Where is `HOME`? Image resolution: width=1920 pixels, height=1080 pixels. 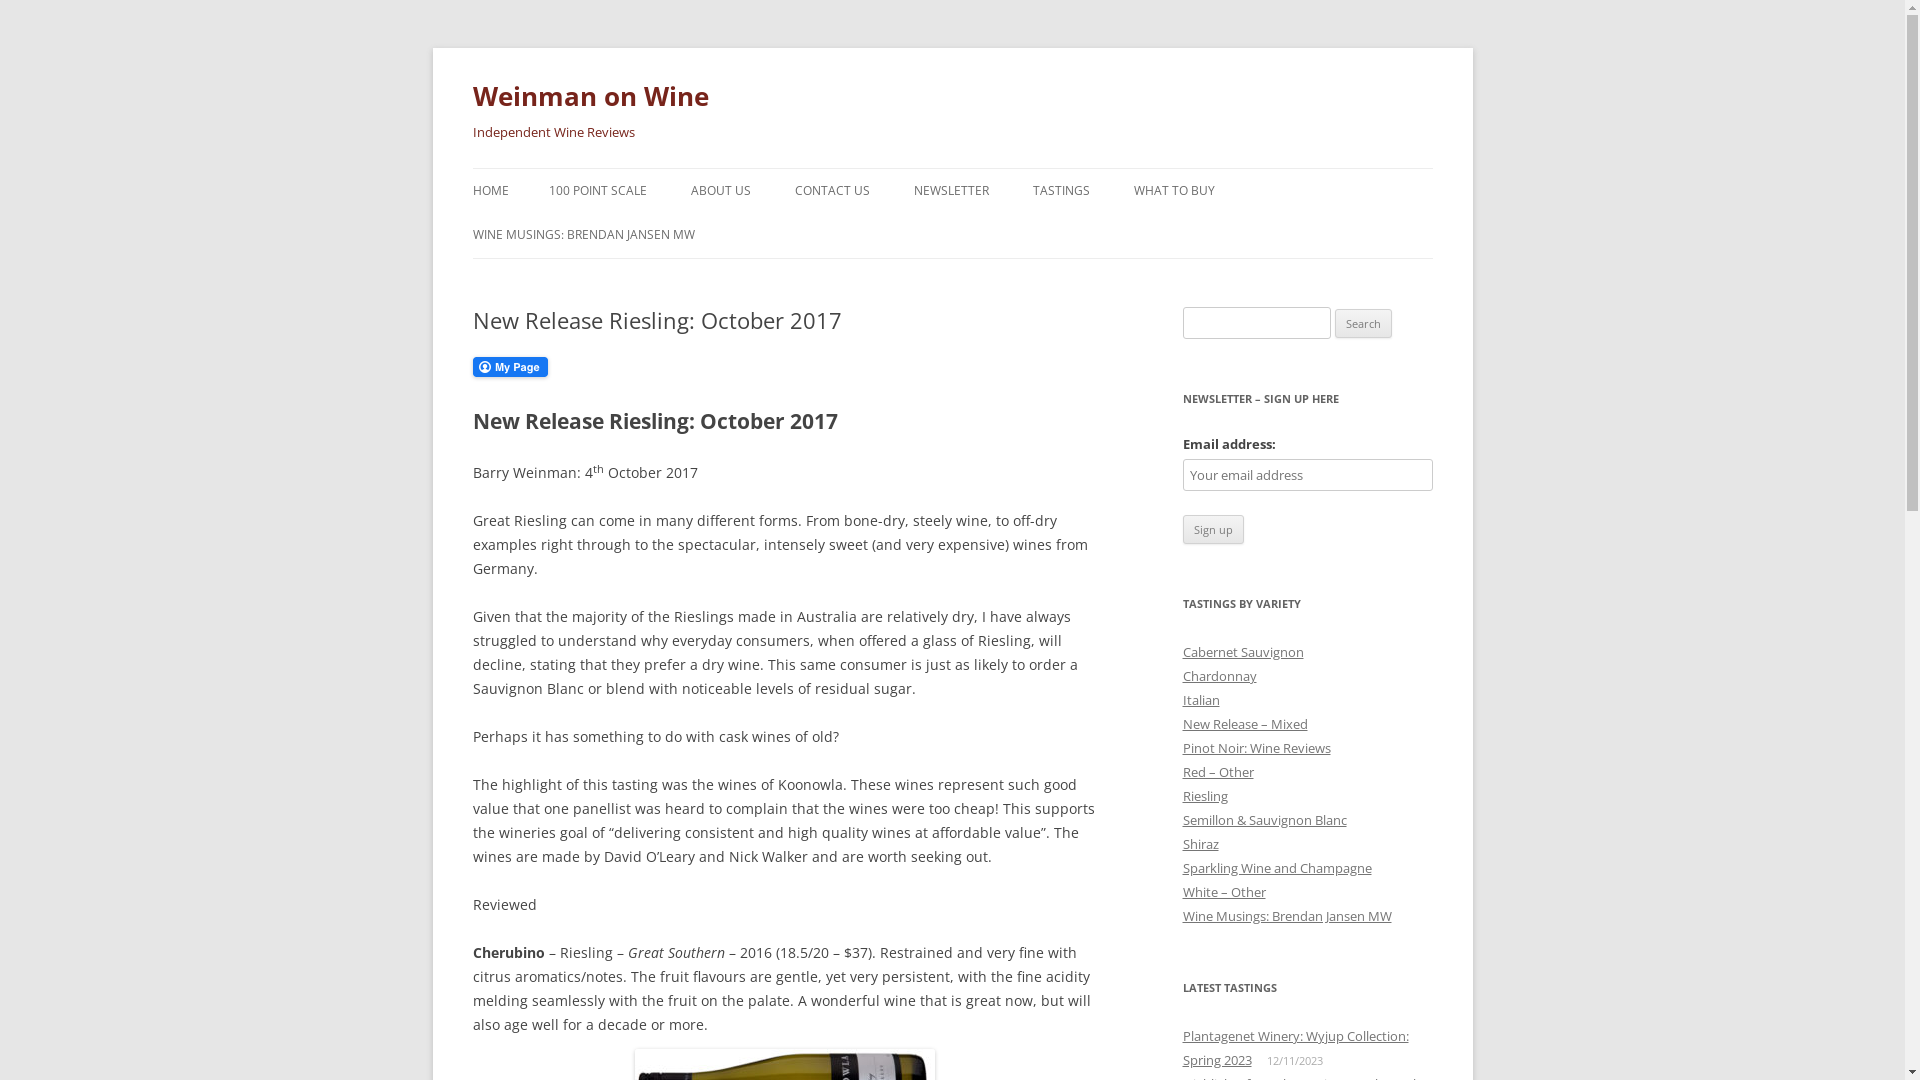 HOME is located at coordinates (490, 191).